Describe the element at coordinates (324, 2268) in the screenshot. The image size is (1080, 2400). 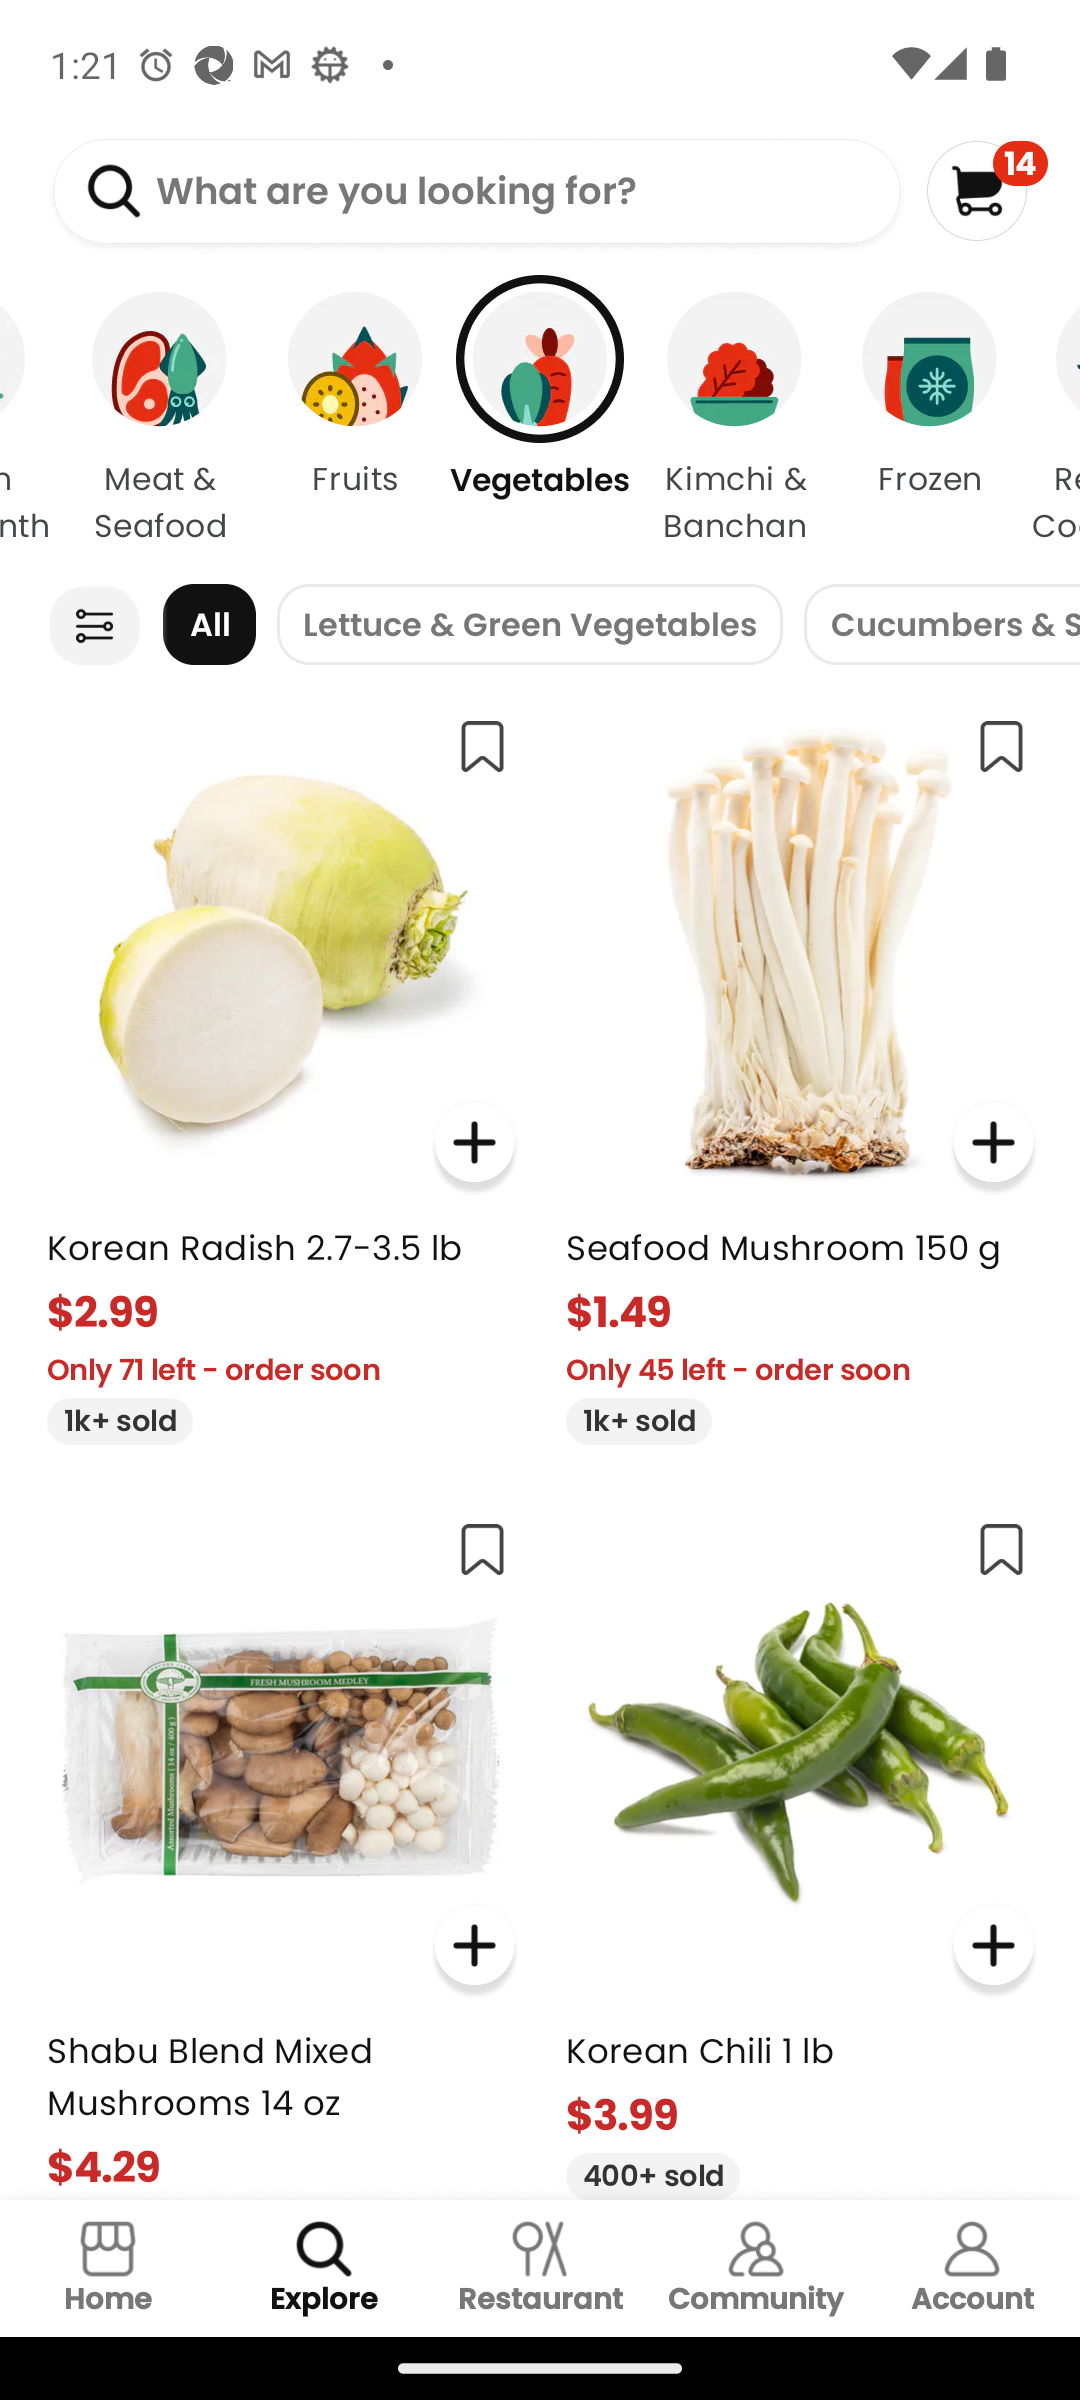
I see `Explore` at that location.